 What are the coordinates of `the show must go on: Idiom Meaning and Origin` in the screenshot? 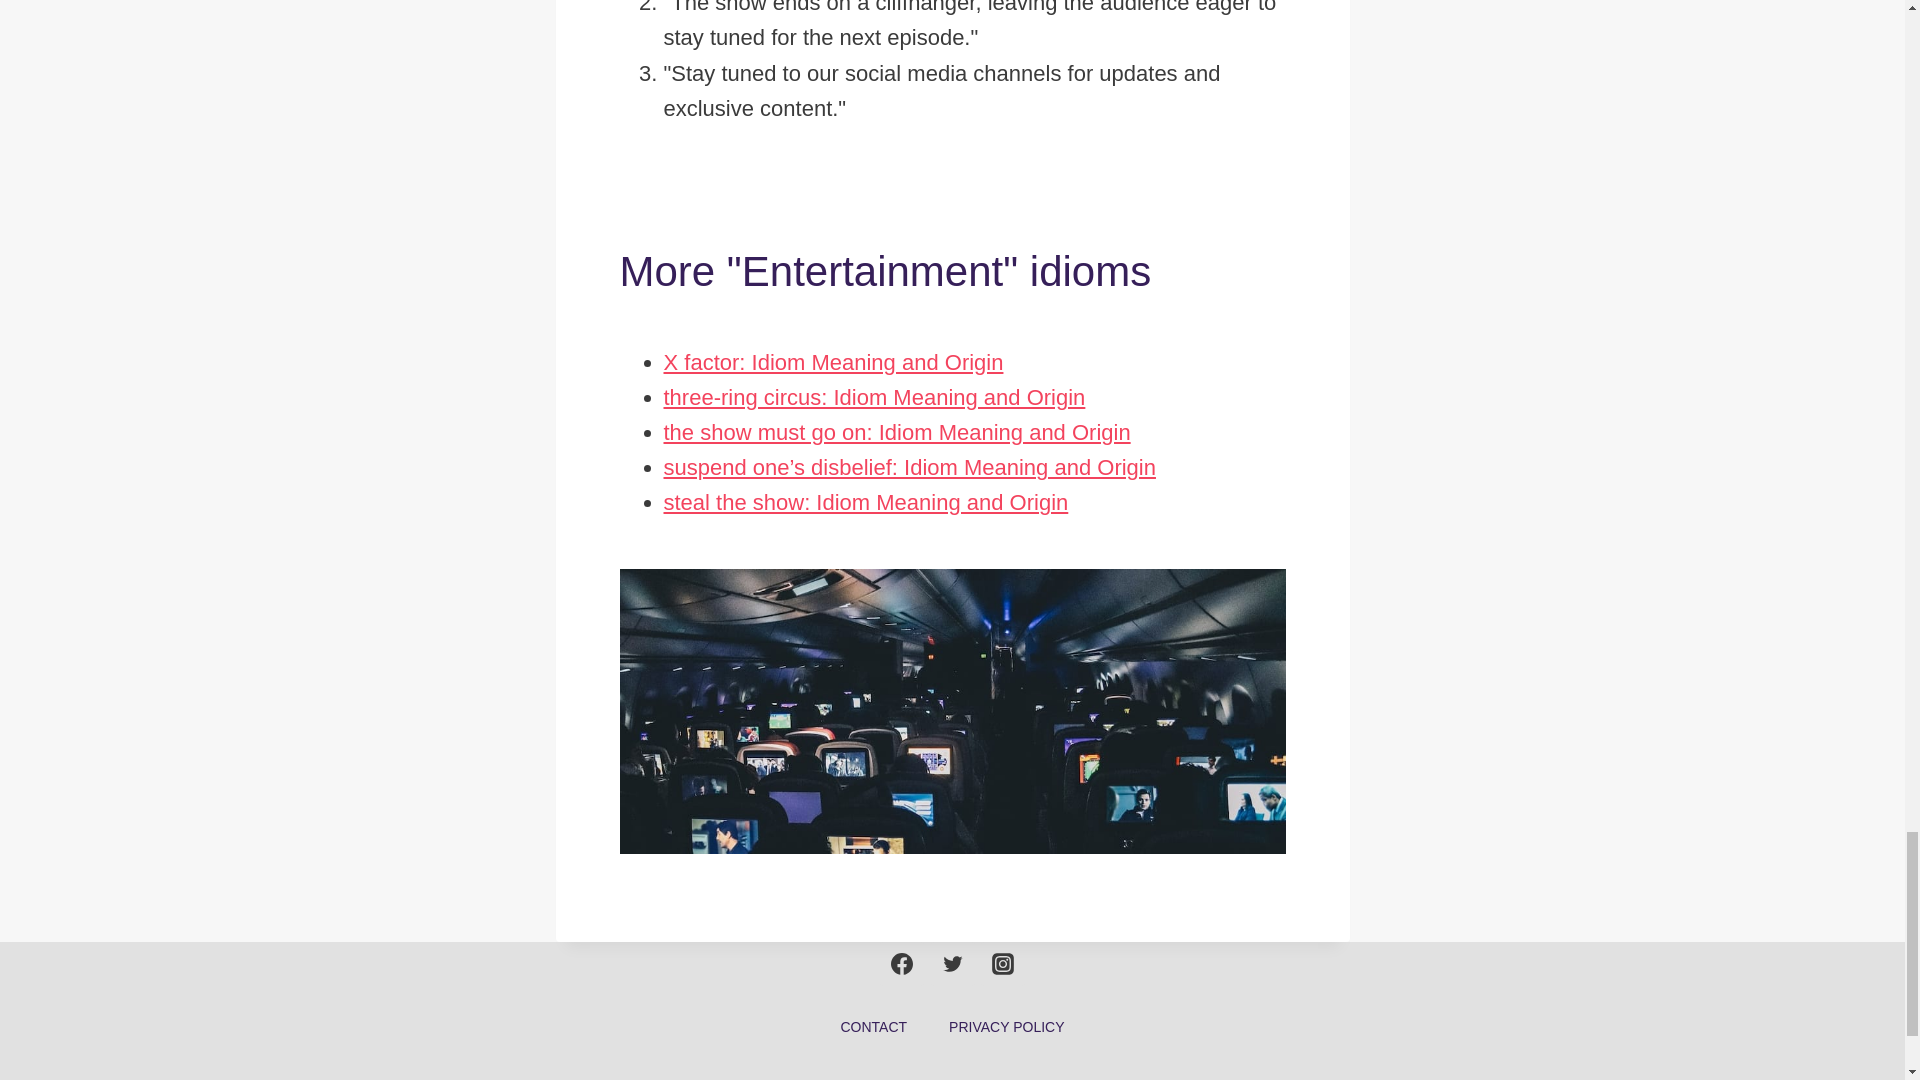 It's located at (897, 432).